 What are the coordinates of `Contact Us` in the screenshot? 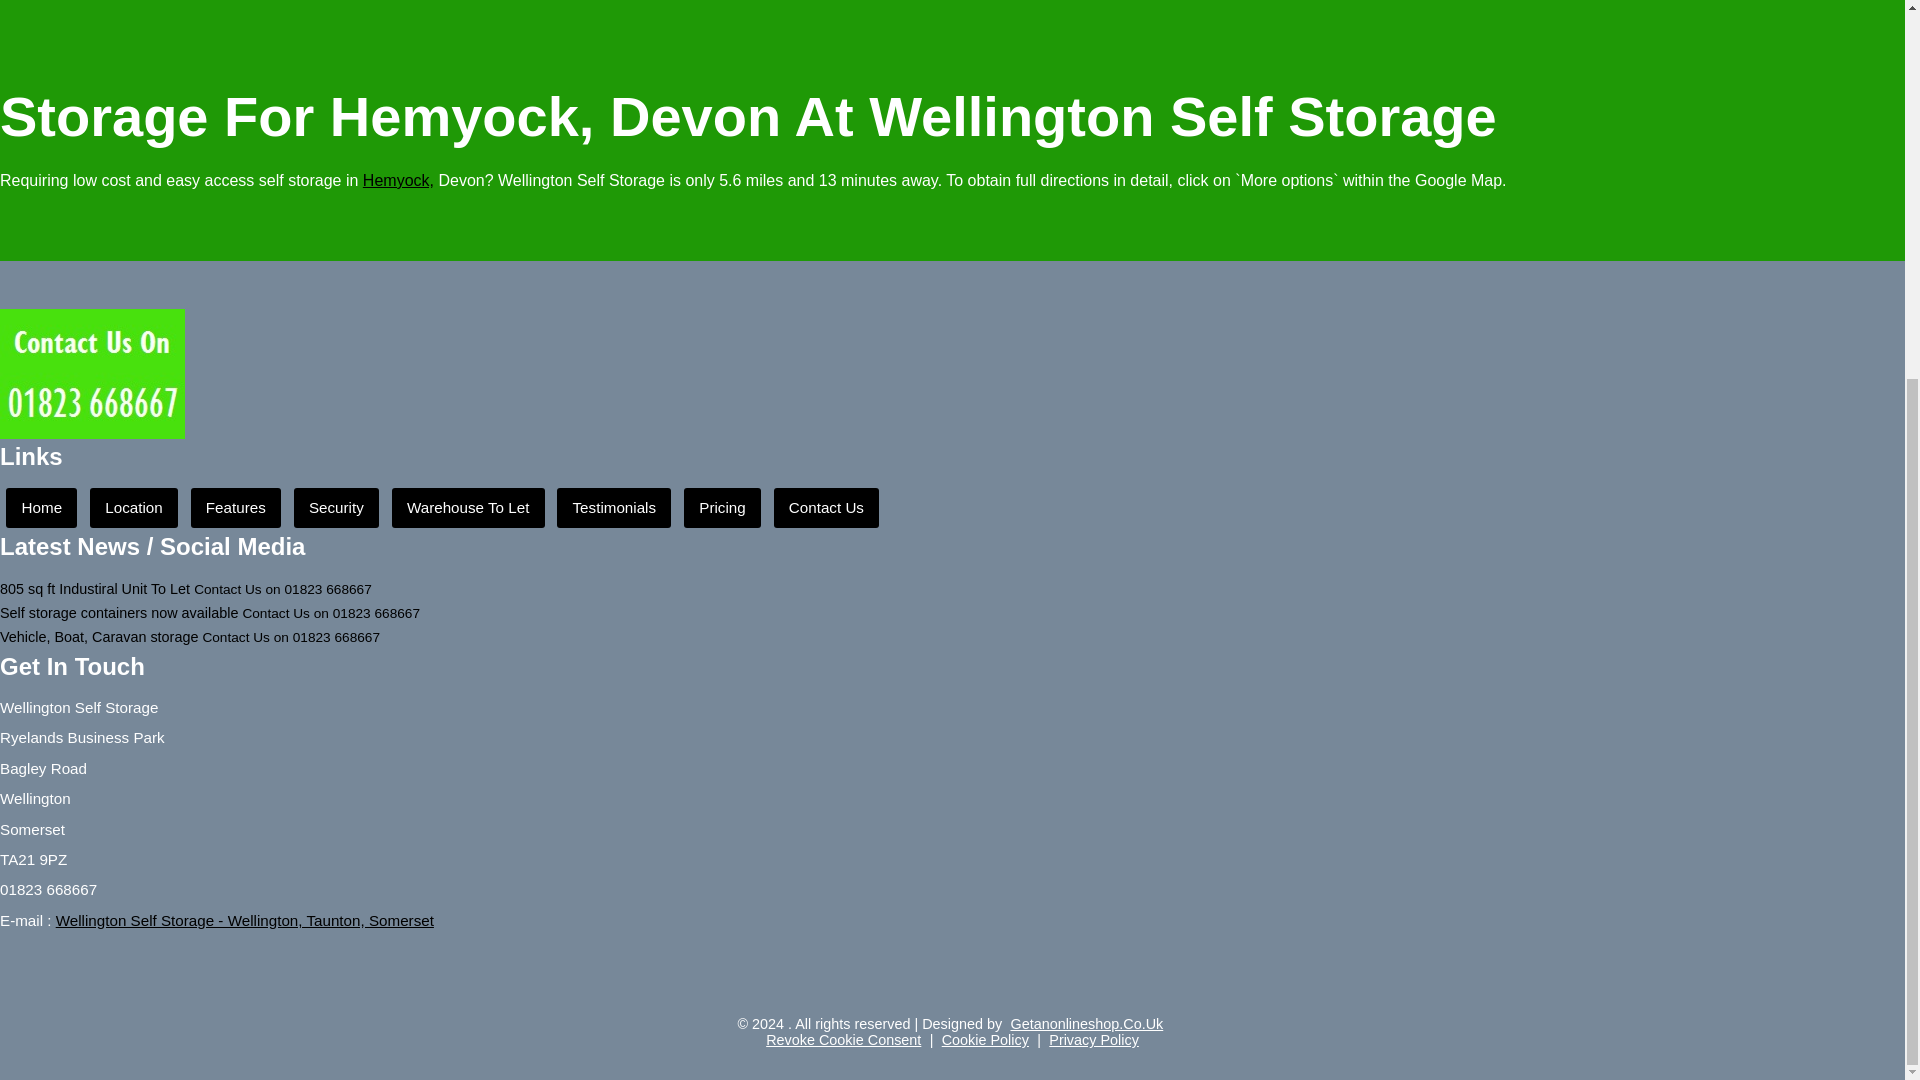 It's located at (826, 508).